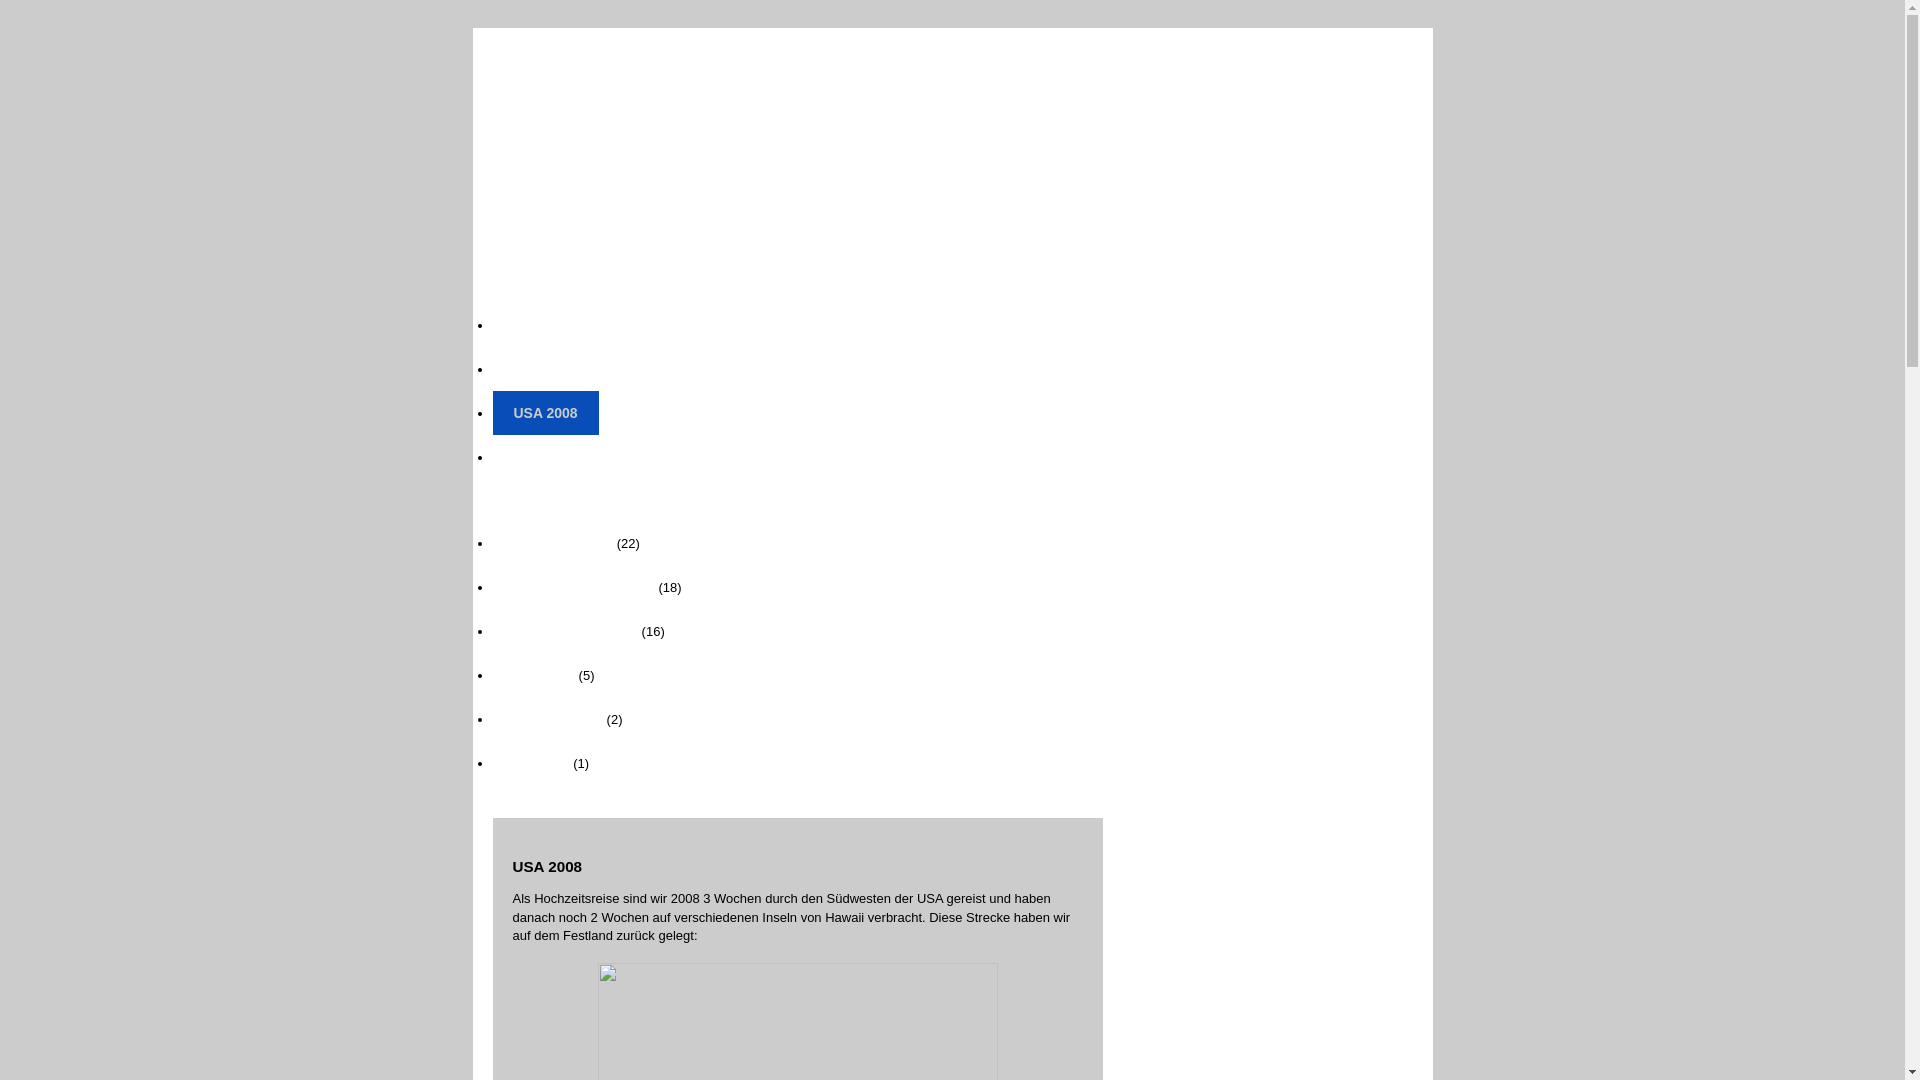 Image resolution: width=1920 pixels, height=1080 pixels. What do you see at coordinates (572, 587) in the screenshot?
I see `Nord-Westen USA` at bounding box center [572, 587].